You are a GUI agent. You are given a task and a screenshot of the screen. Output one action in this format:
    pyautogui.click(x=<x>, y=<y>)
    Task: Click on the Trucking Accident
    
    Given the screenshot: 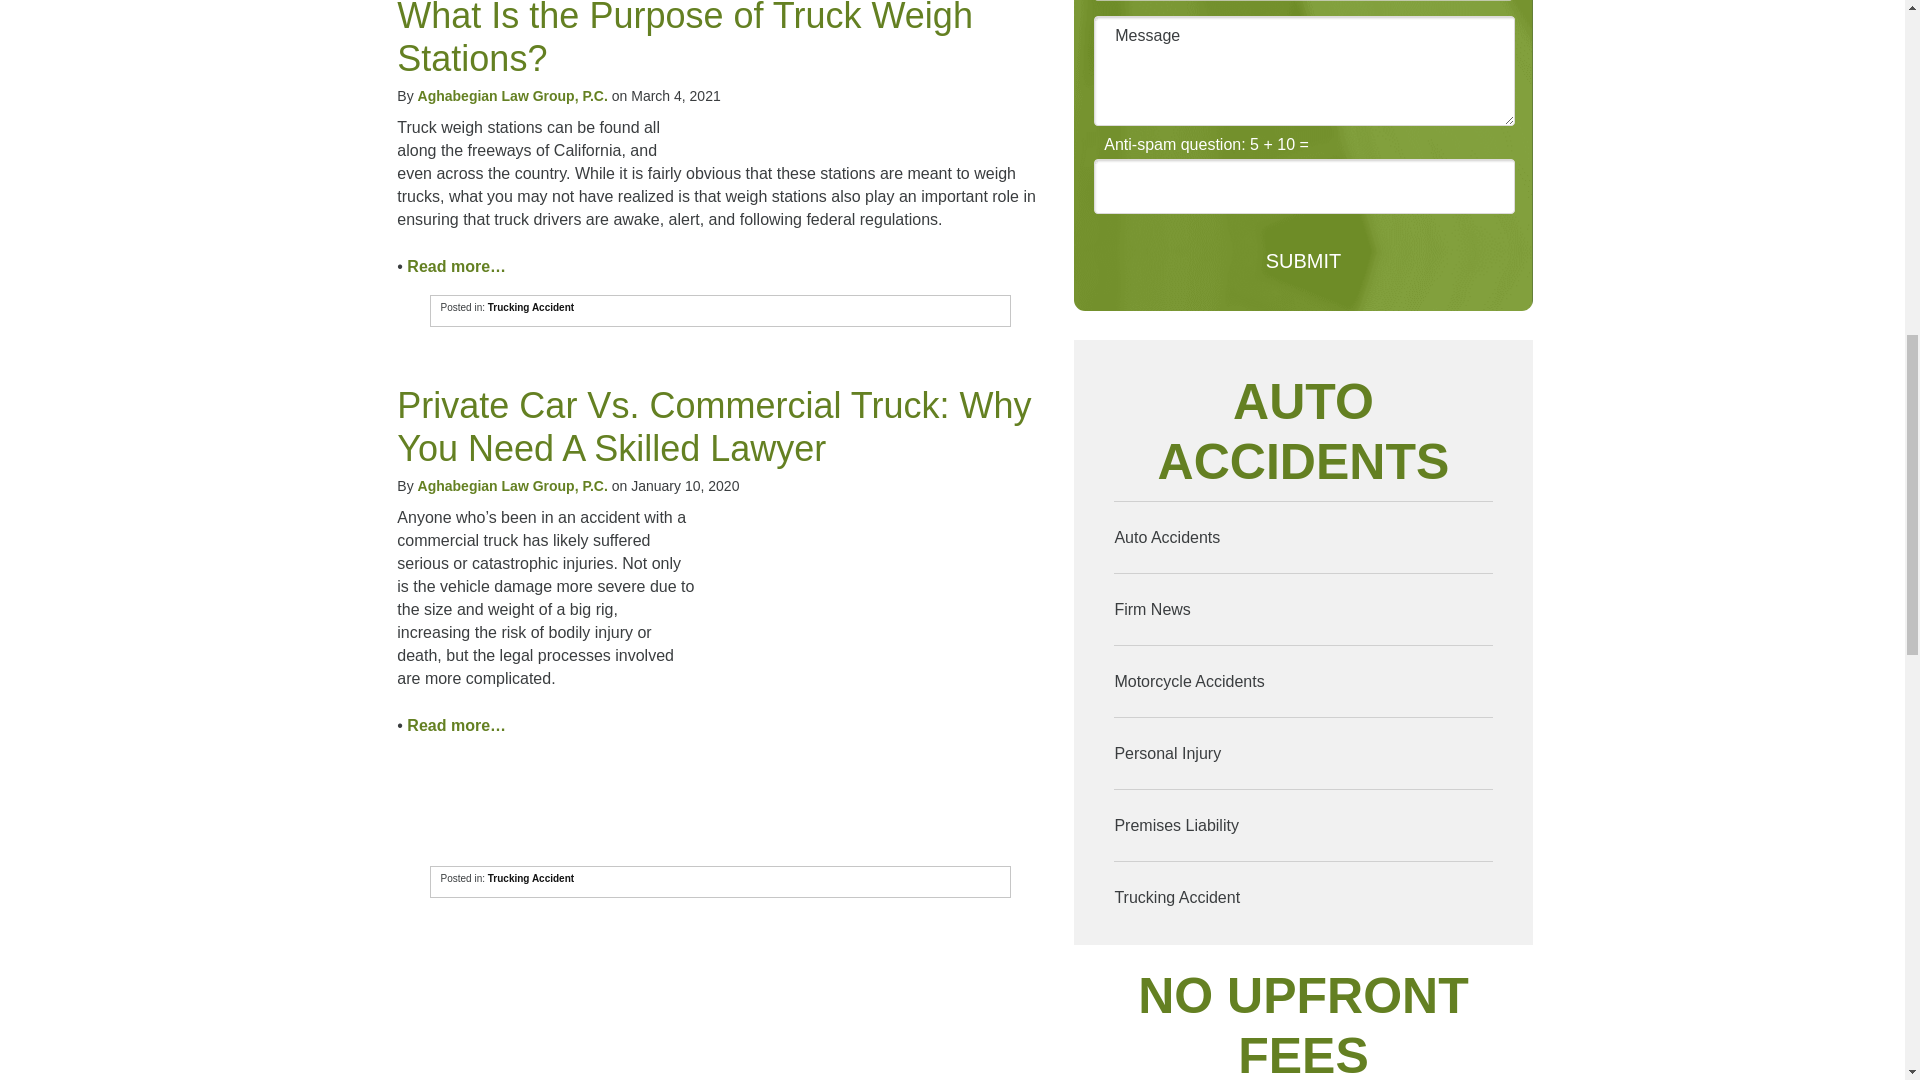 What is the action you would take?
    pyautogui.click(x=530, y=878)
    